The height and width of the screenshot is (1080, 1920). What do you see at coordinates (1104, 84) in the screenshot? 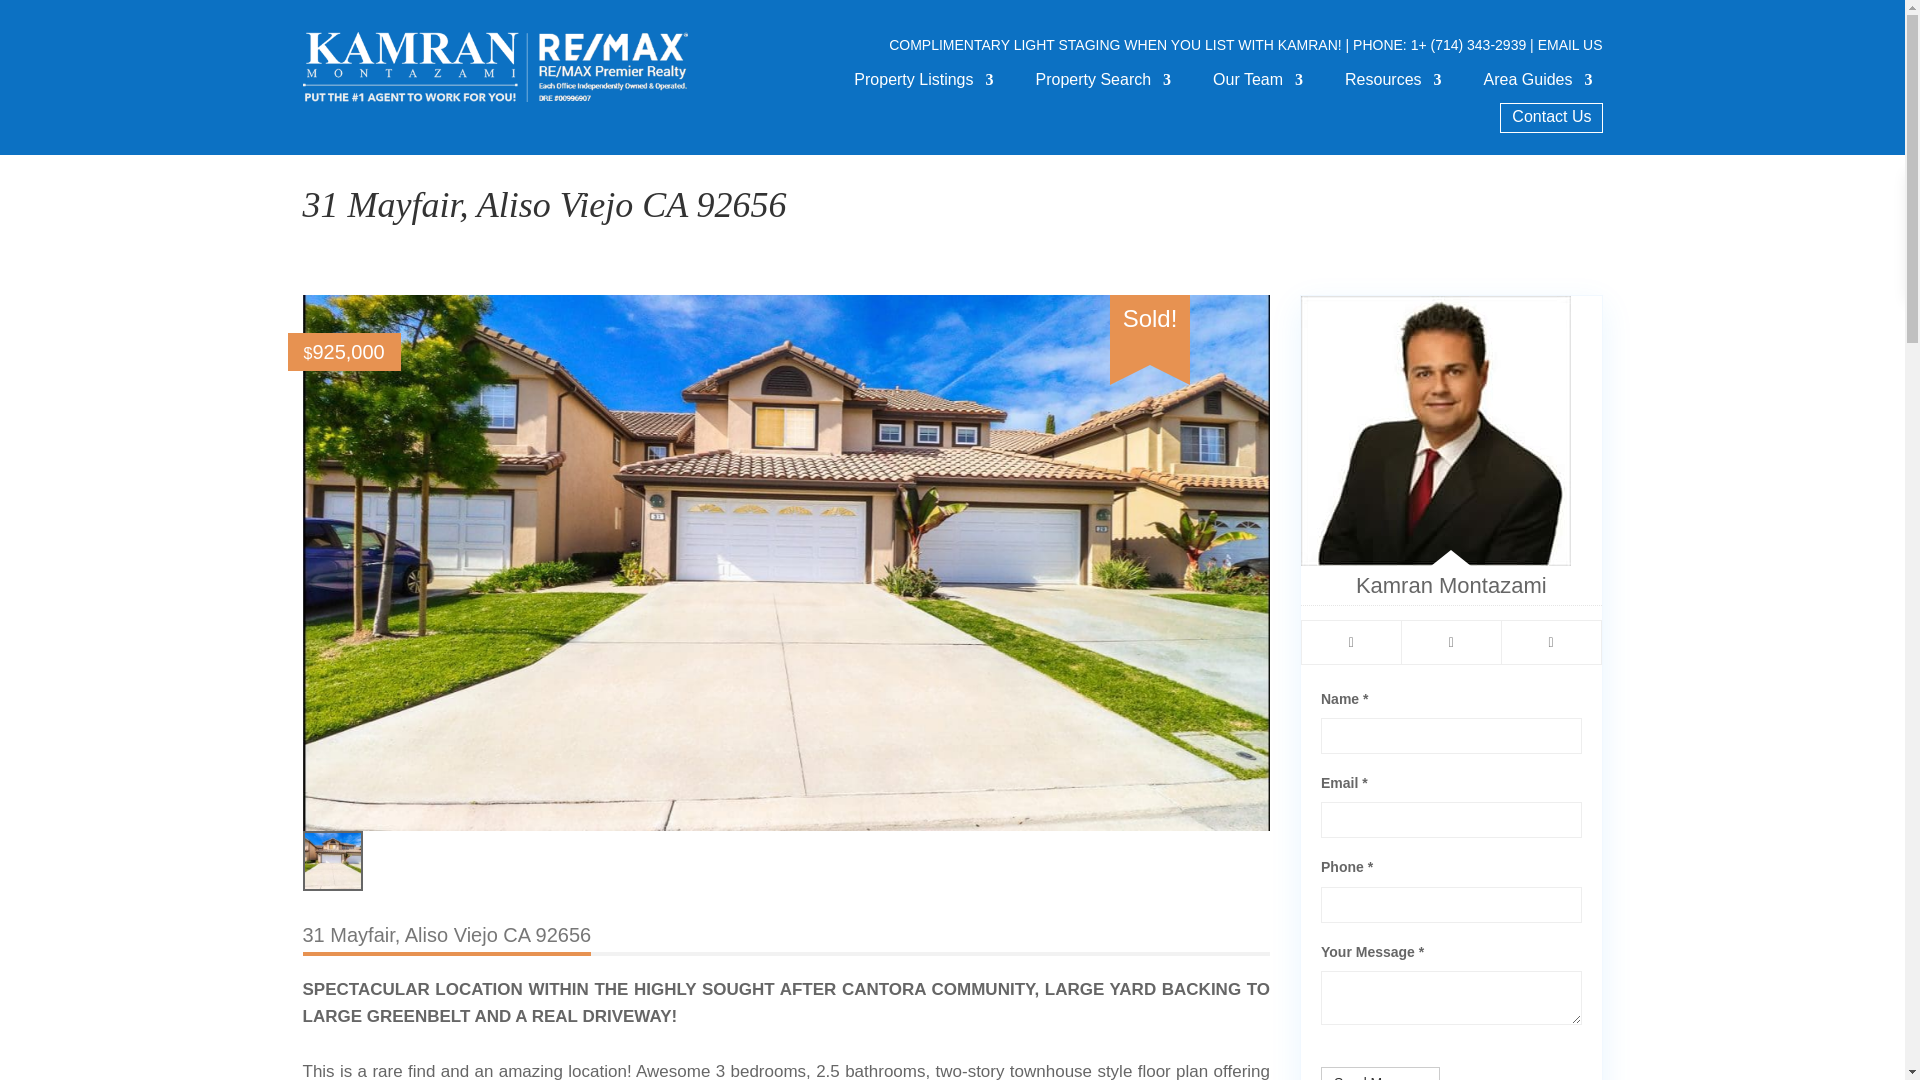
I see `Property Search` at bounding box center [1104, 84].